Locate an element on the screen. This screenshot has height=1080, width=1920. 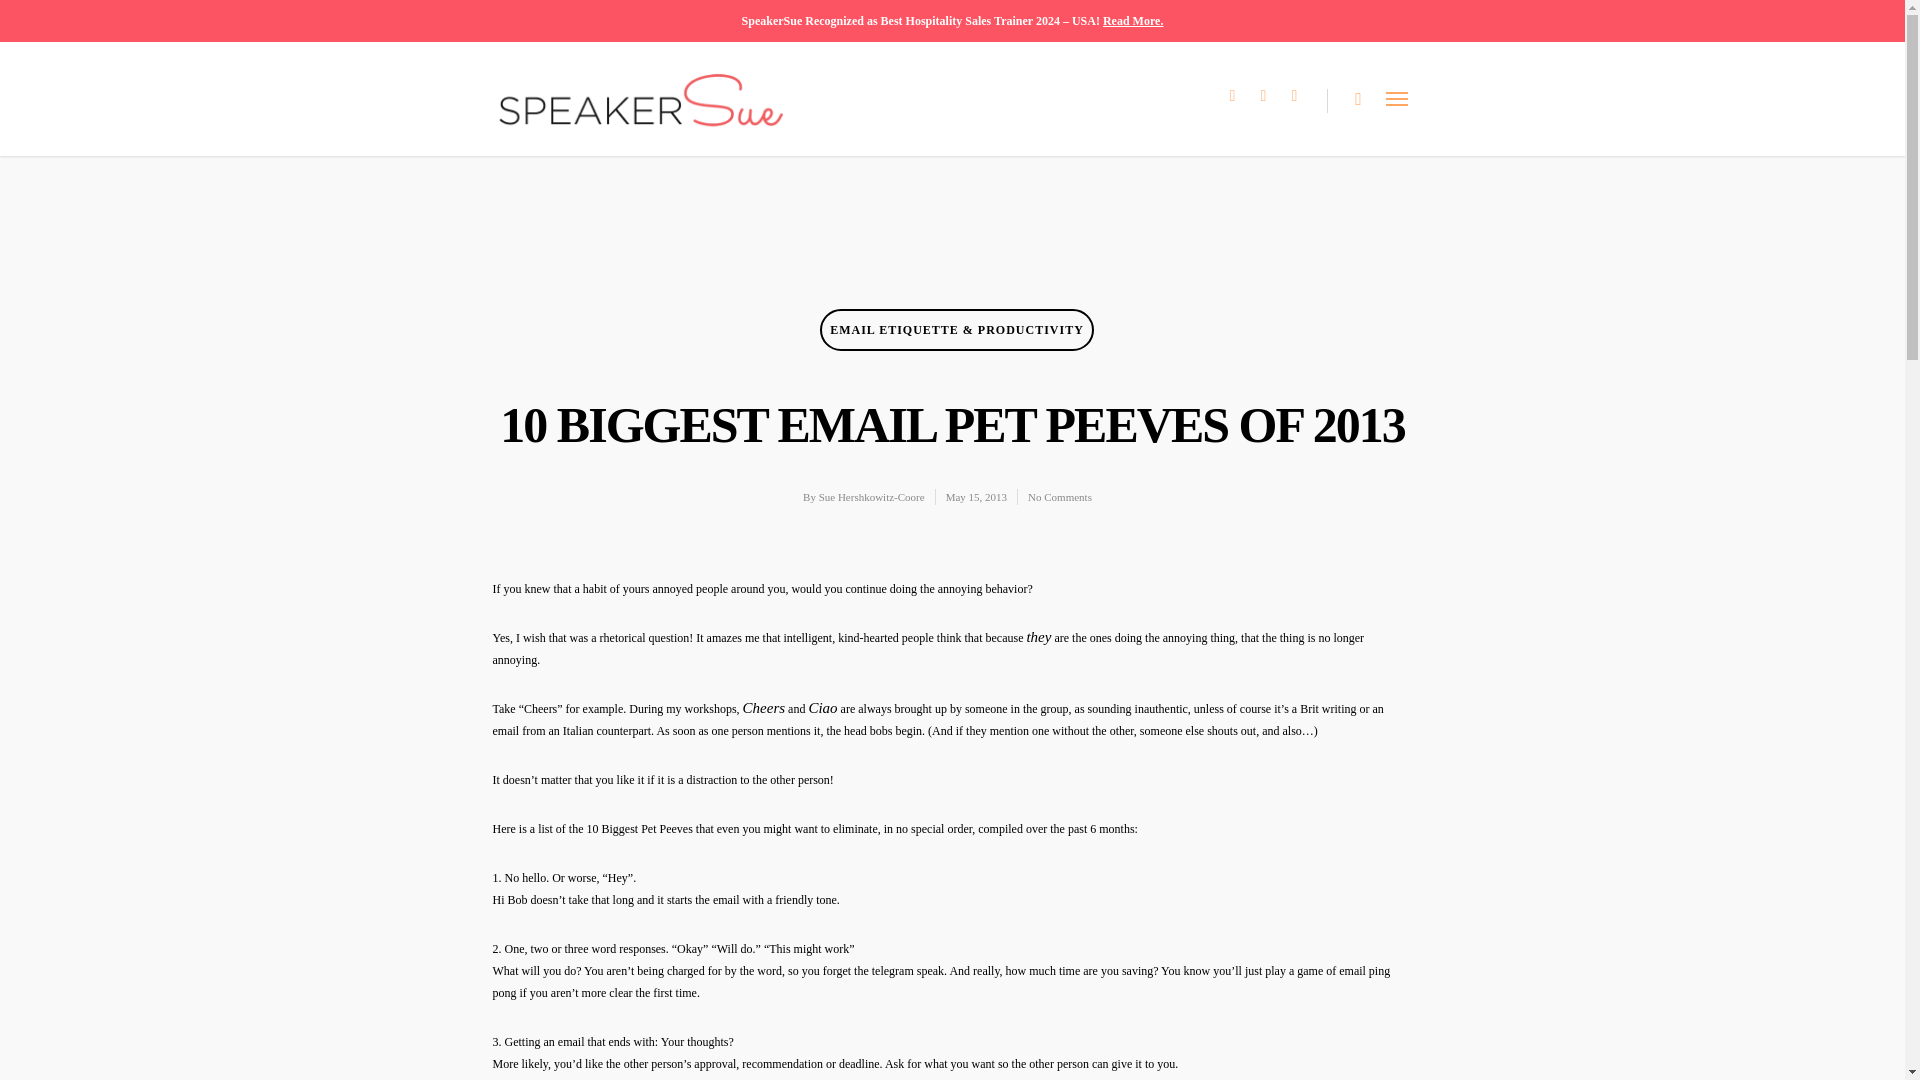
BLOG is located at coordinates (1368, 664).